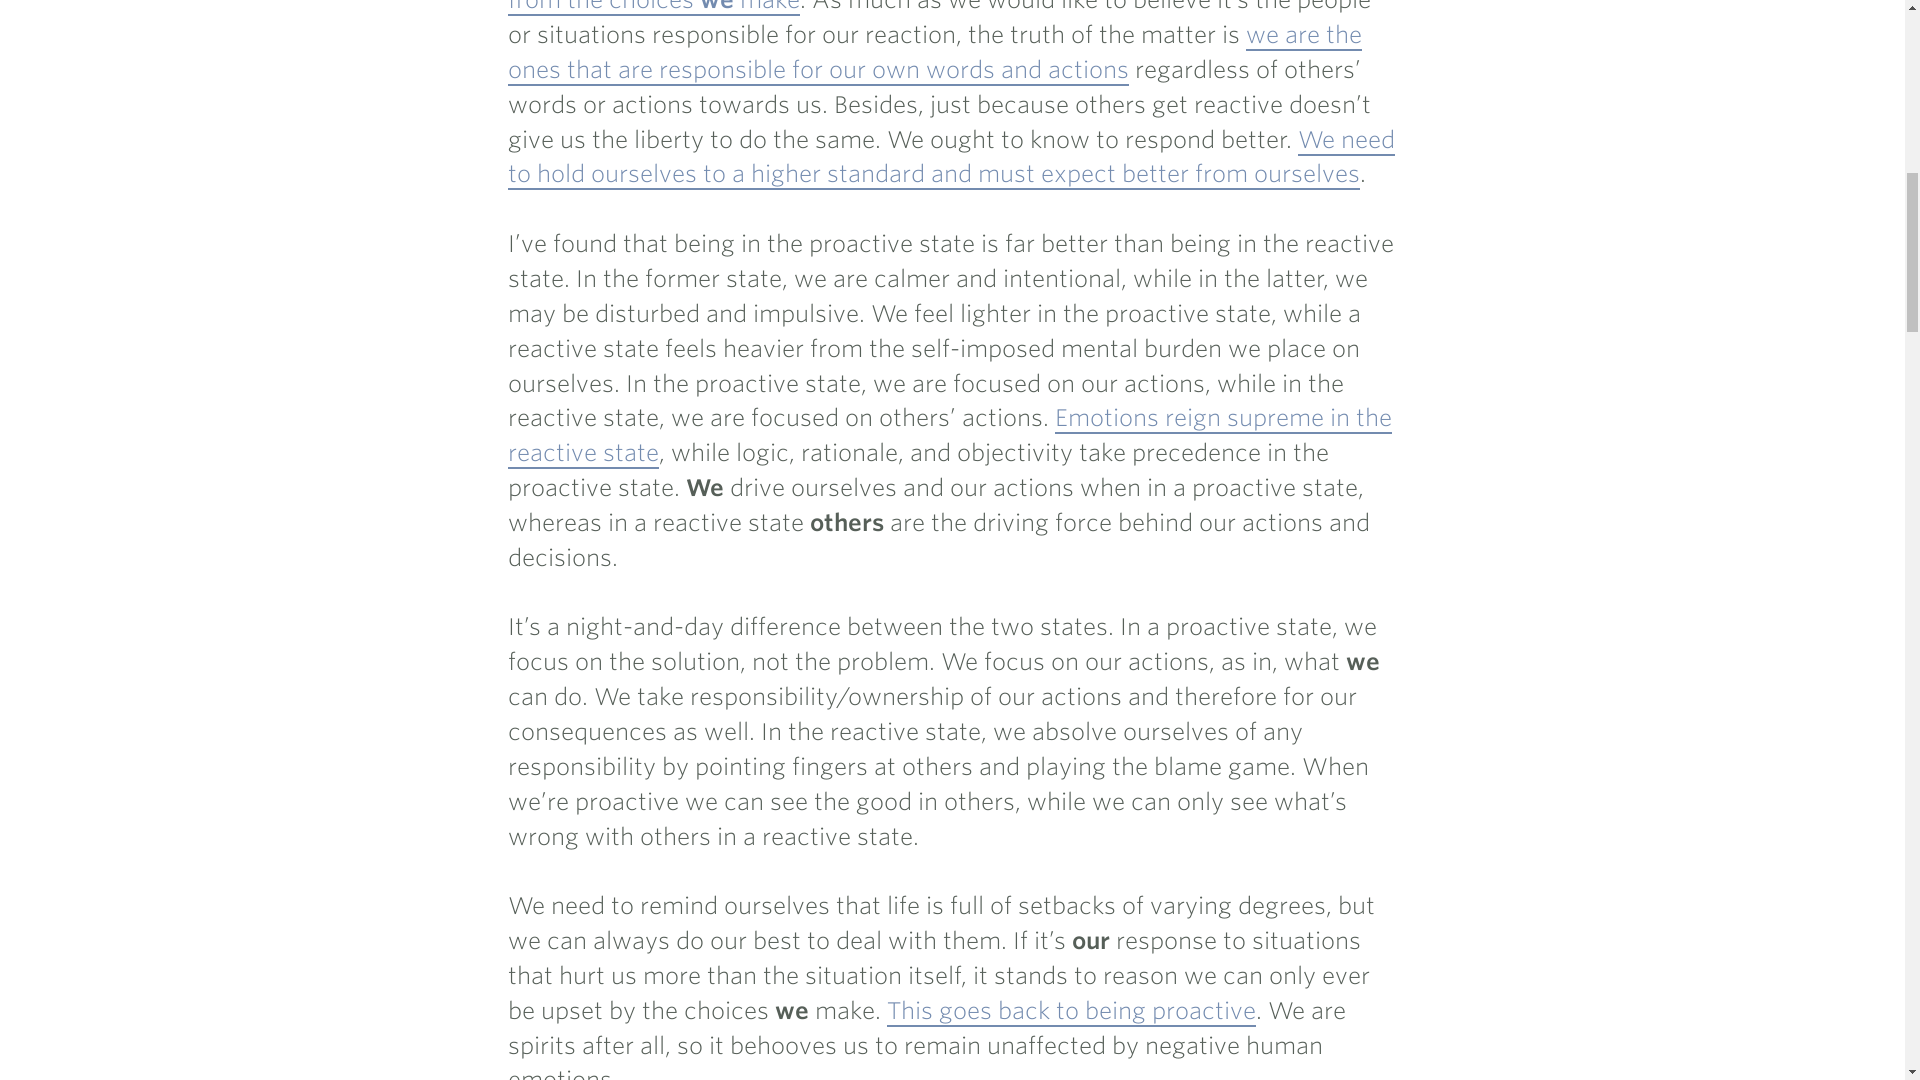 Image resolution: width=1920 pixels, height=1080 pixels. What do you see at coordinates (1071, 1012) in the screenshot?
I see `This goes back to being proactive` at bounding box center [1071, 1012].